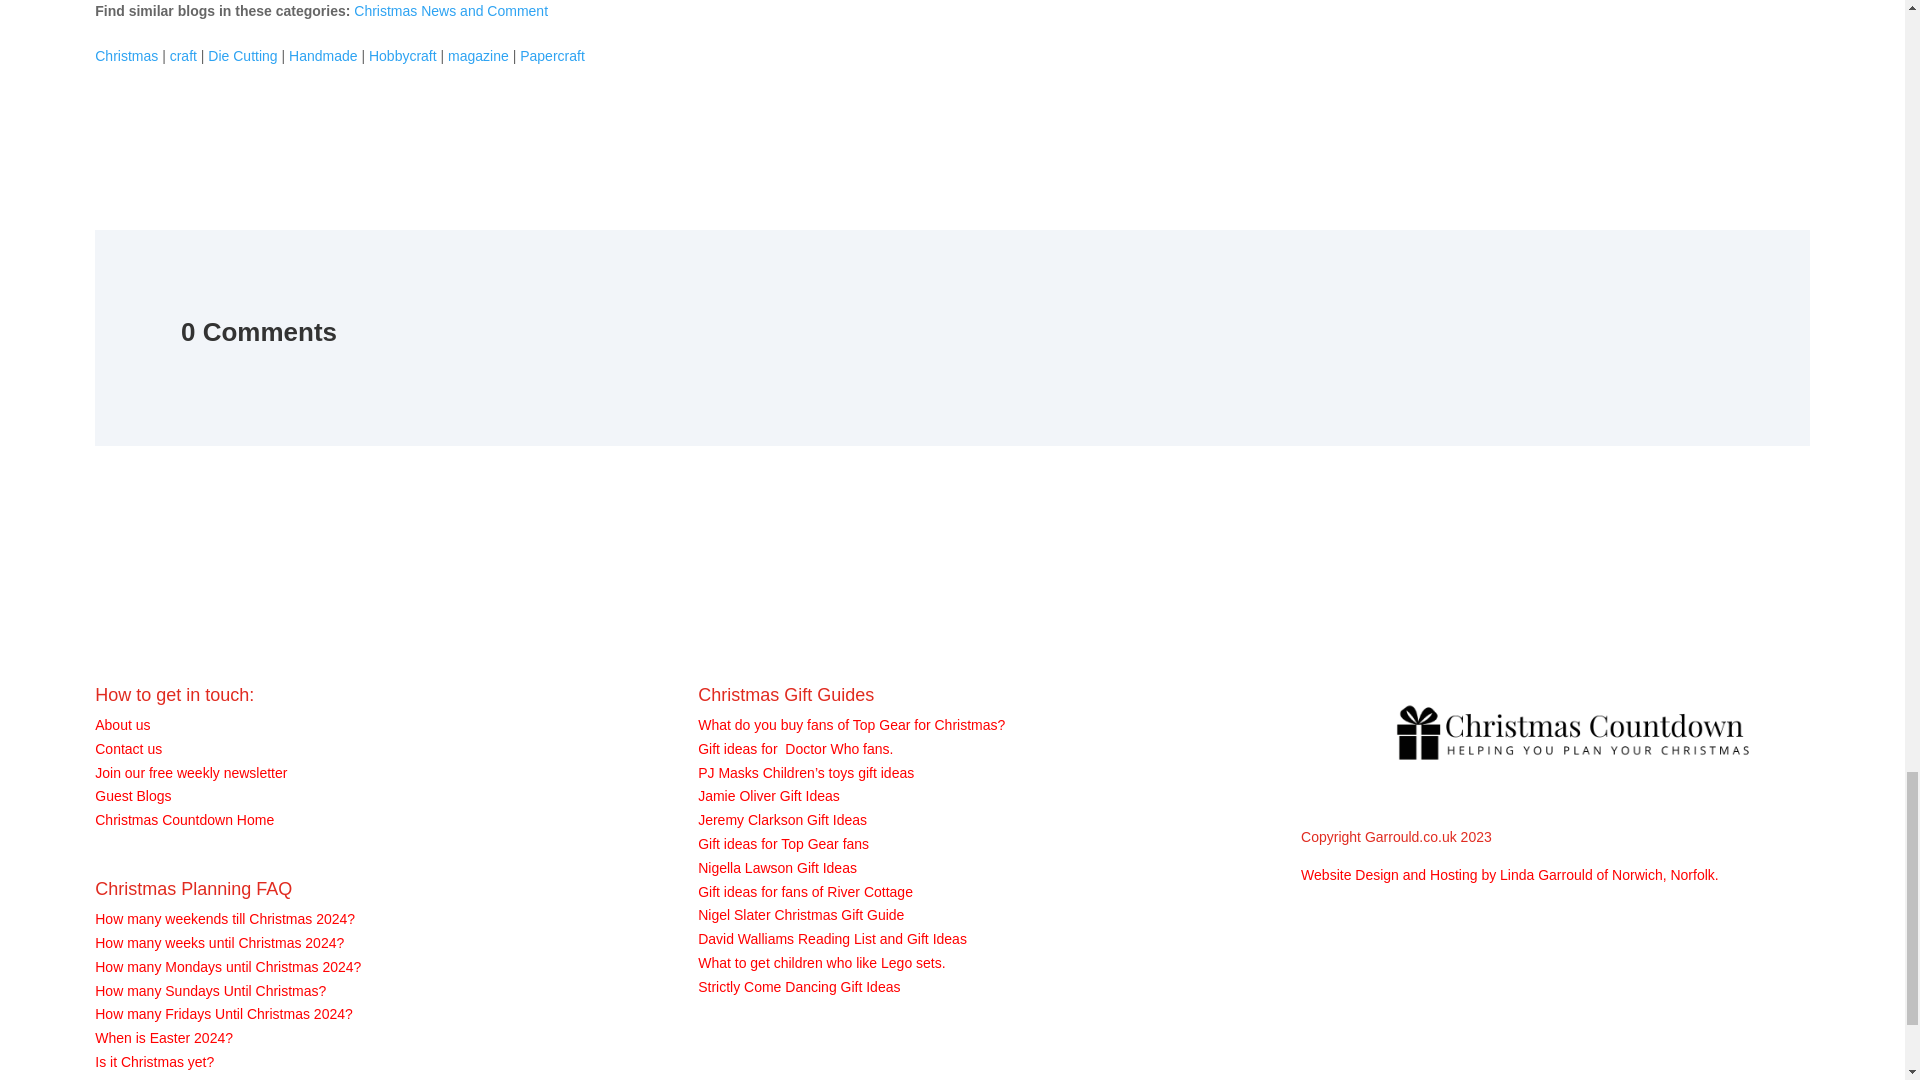  What do you see at coordinates (242, 55) in the screenshot?
I see `Die Cutting` at bounding box center [242, 55].